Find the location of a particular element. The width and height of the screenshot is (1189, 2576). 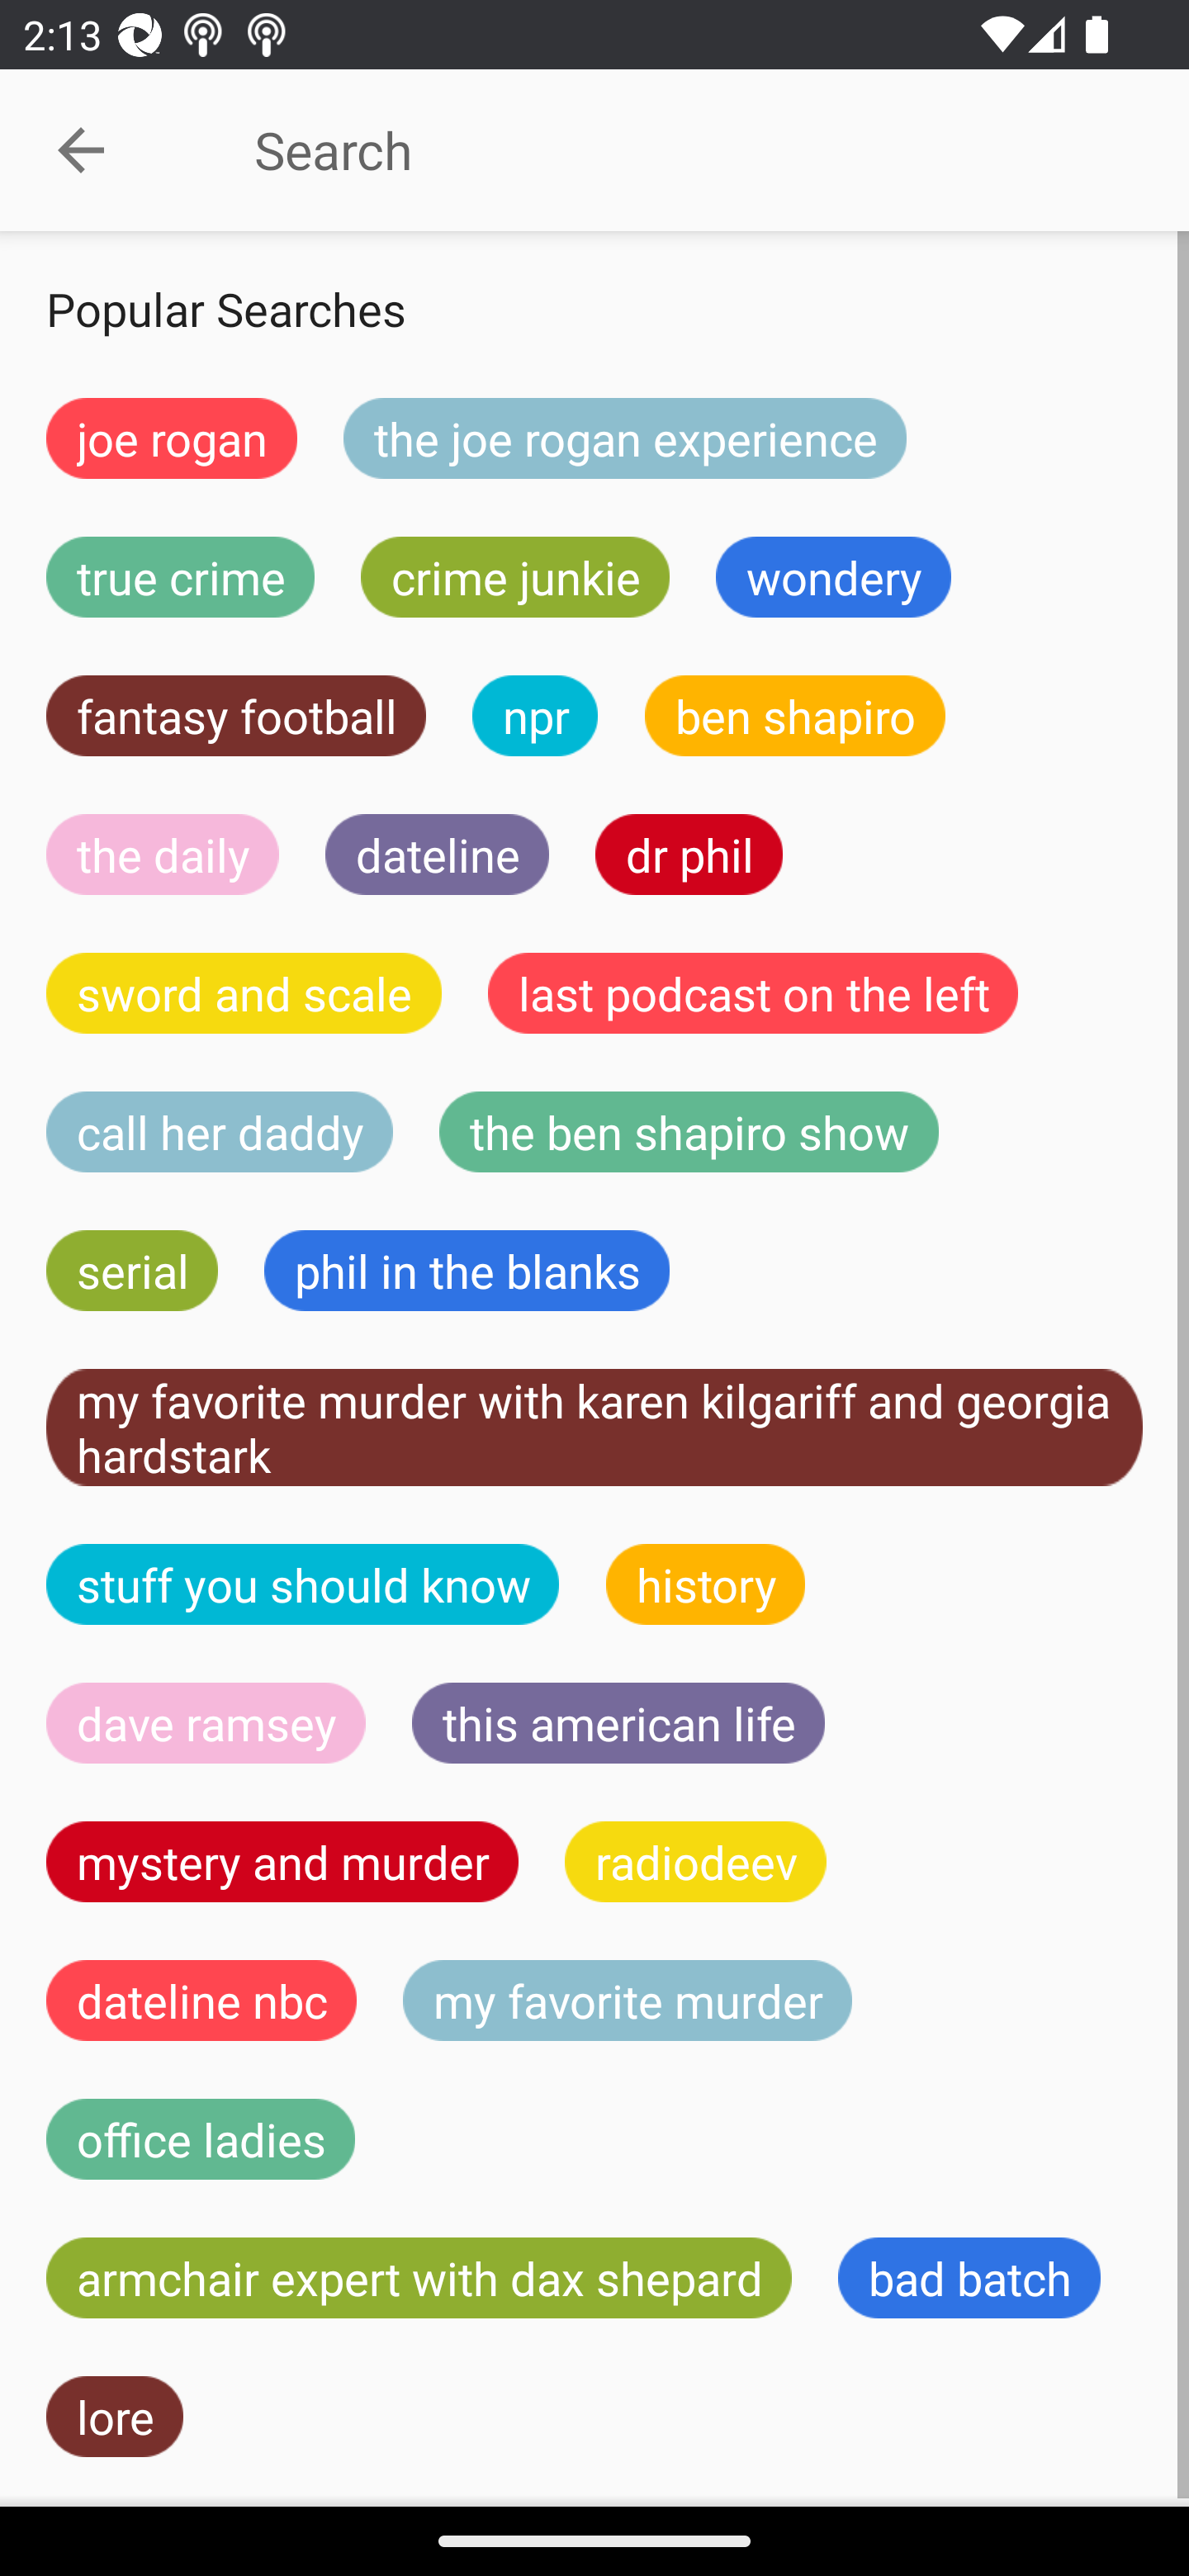

ben shapiro is located at coordinates (794, 716).